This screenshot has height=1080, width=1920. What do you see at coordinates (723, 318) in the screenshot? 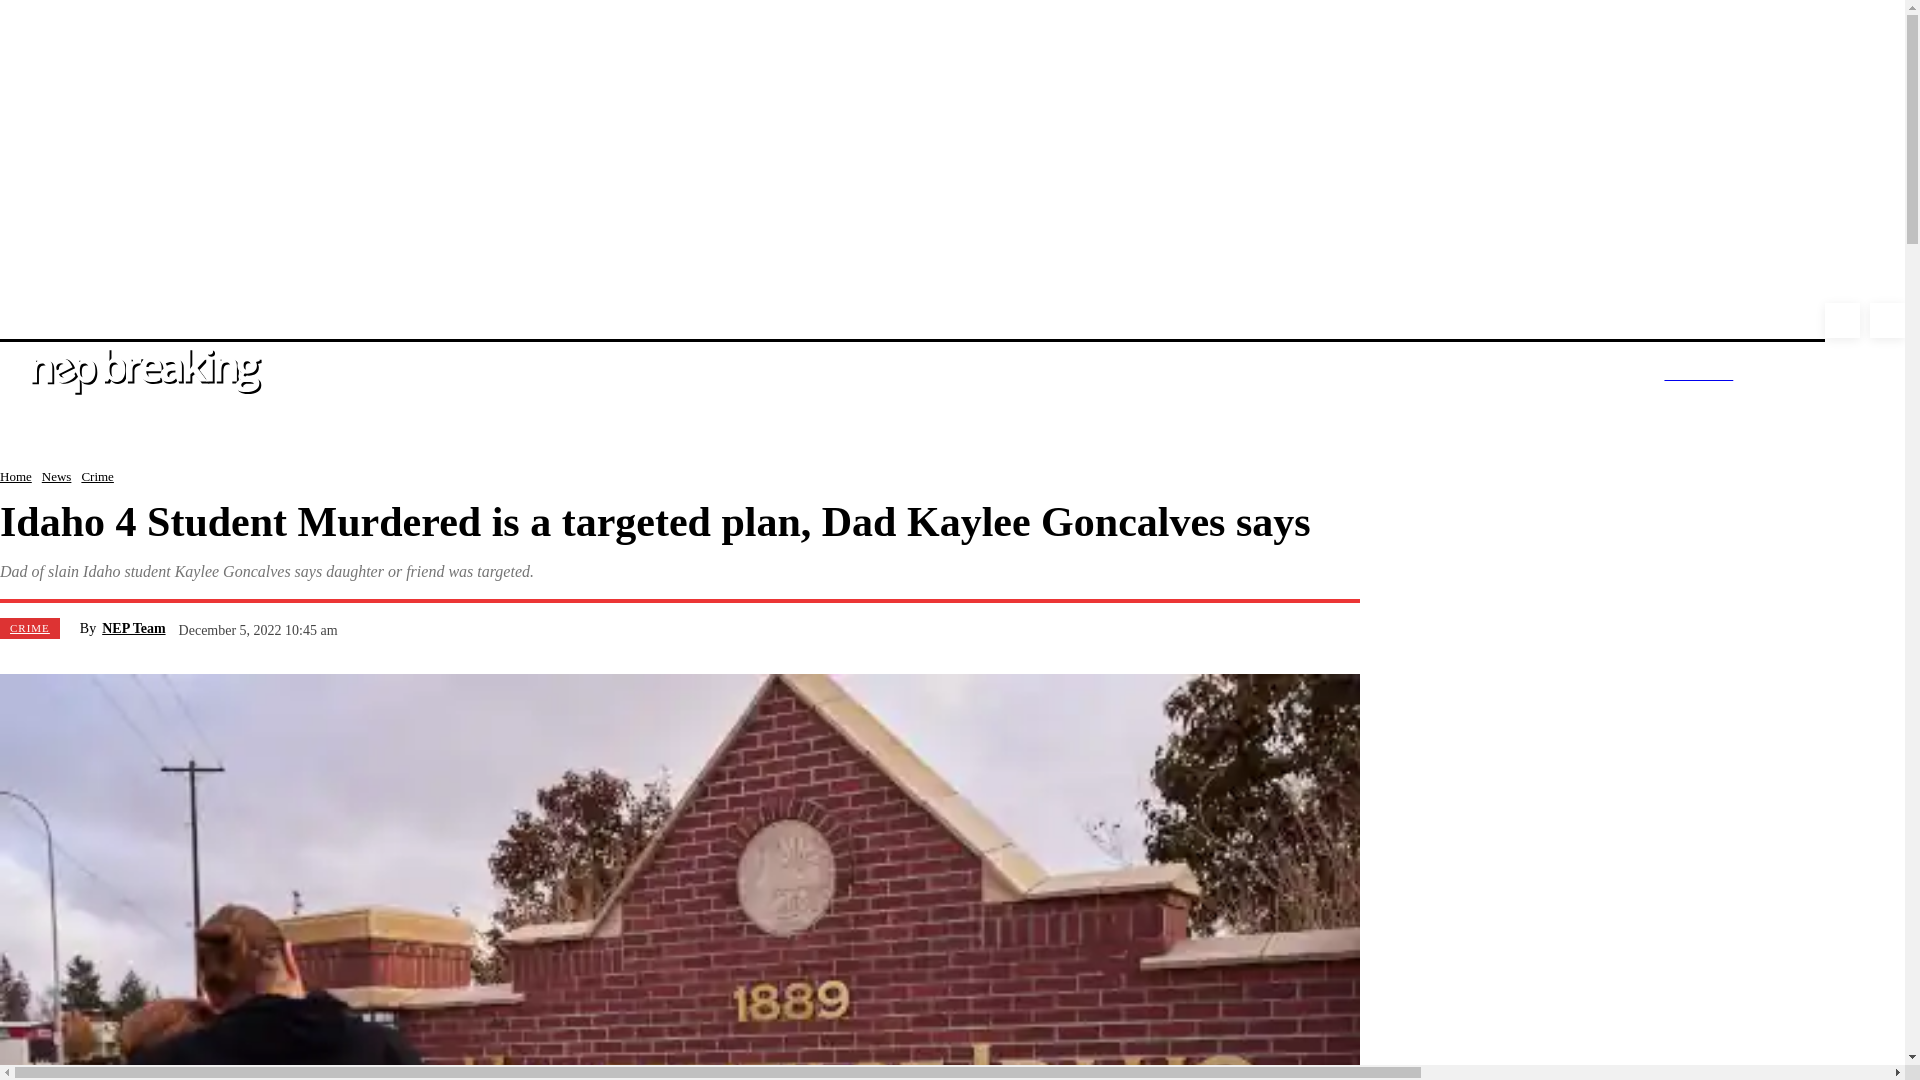
I see `Music News` at bounding box center [723, 318].